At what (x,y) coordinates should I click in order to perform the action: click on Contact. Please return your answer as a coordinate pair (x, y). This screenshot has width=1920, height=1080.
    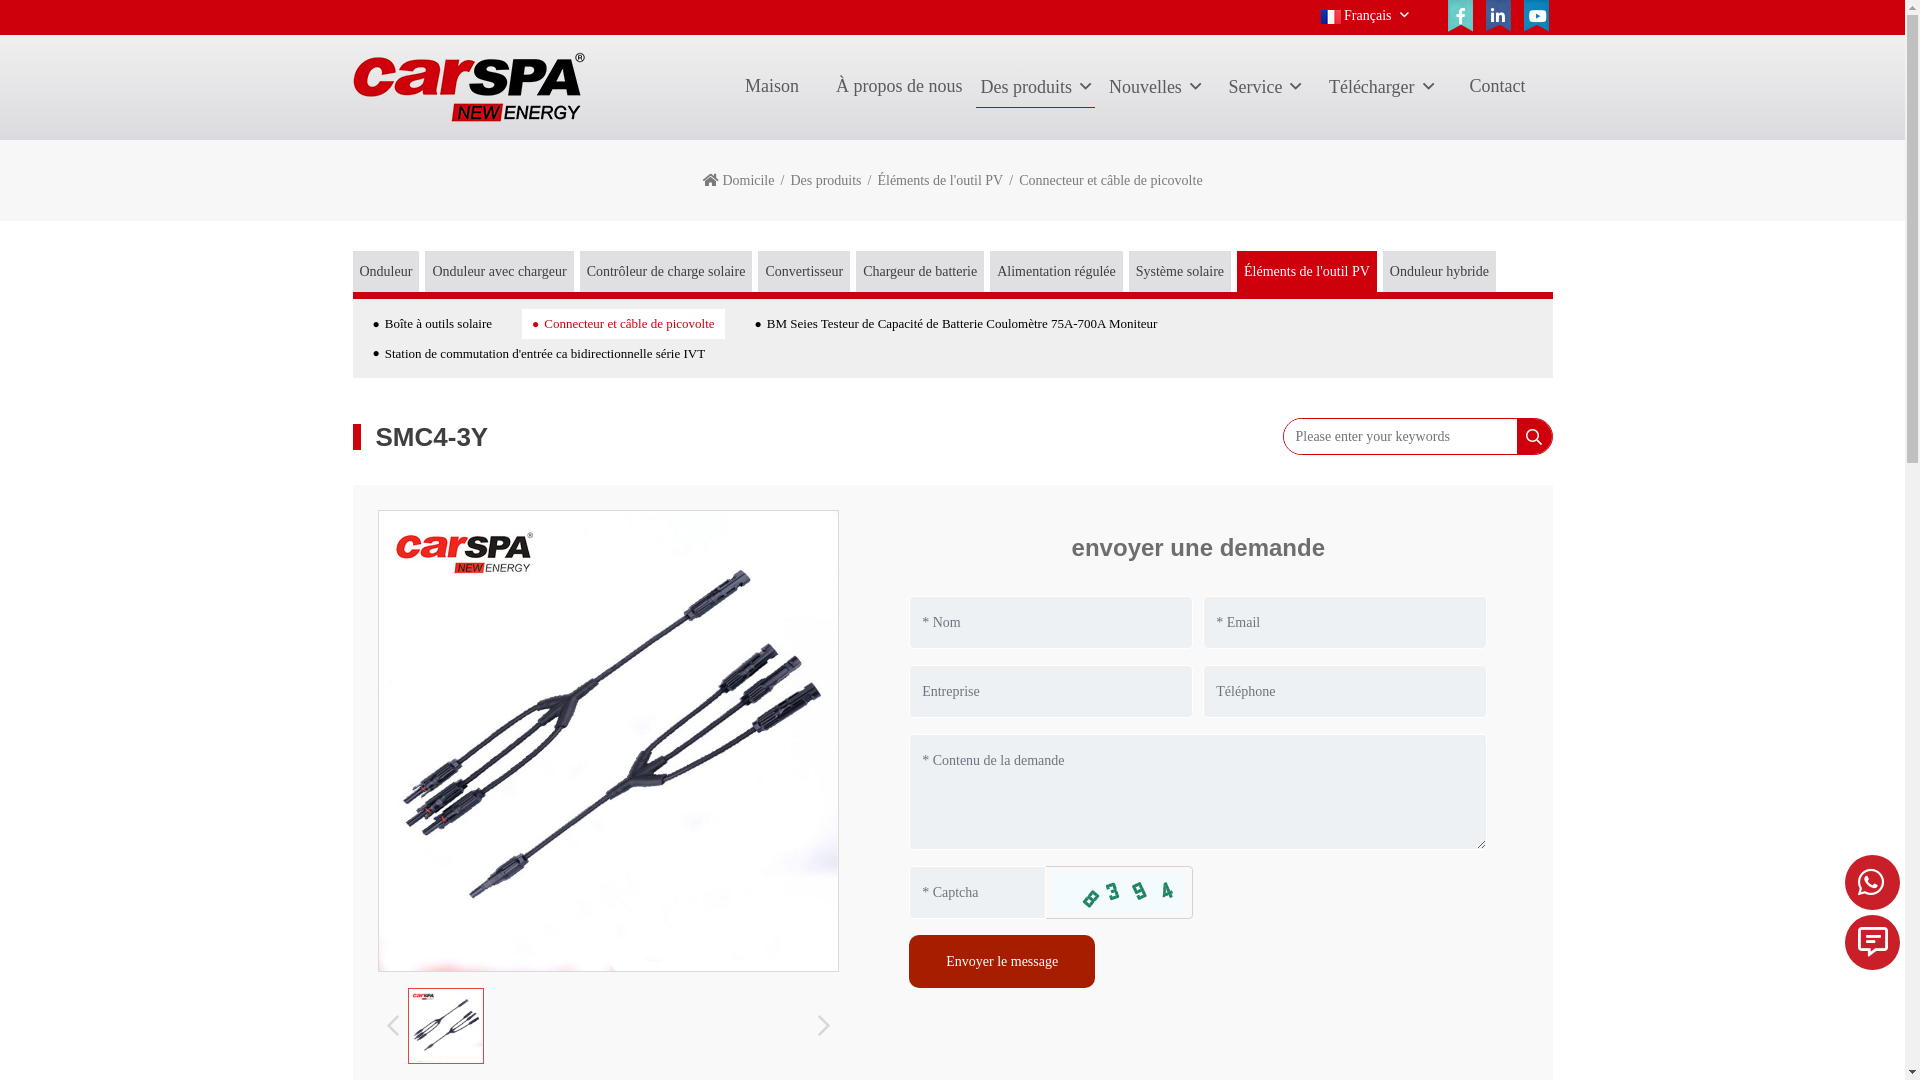
    Looking at the image, I should click on (1498, 88).